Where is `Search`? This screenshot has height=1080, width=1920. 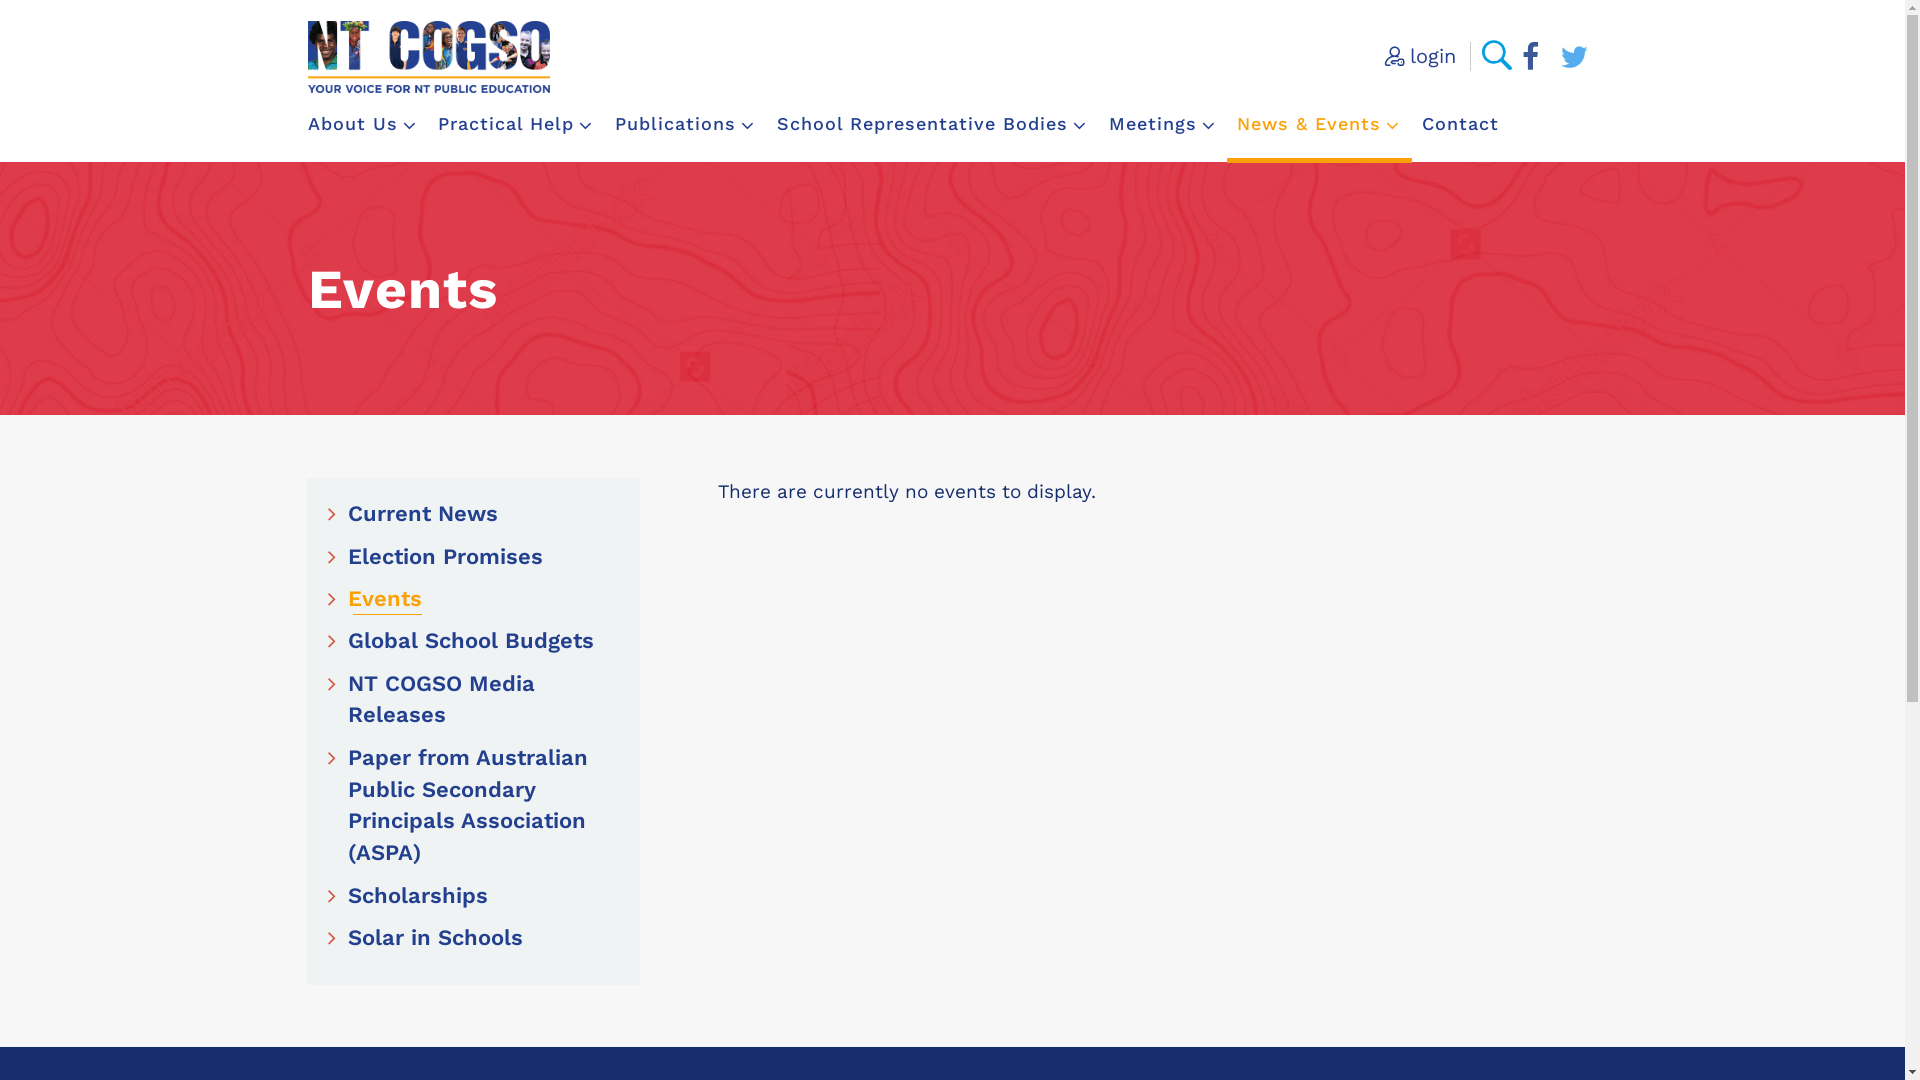 Search is located at coordinates (1497, 55).